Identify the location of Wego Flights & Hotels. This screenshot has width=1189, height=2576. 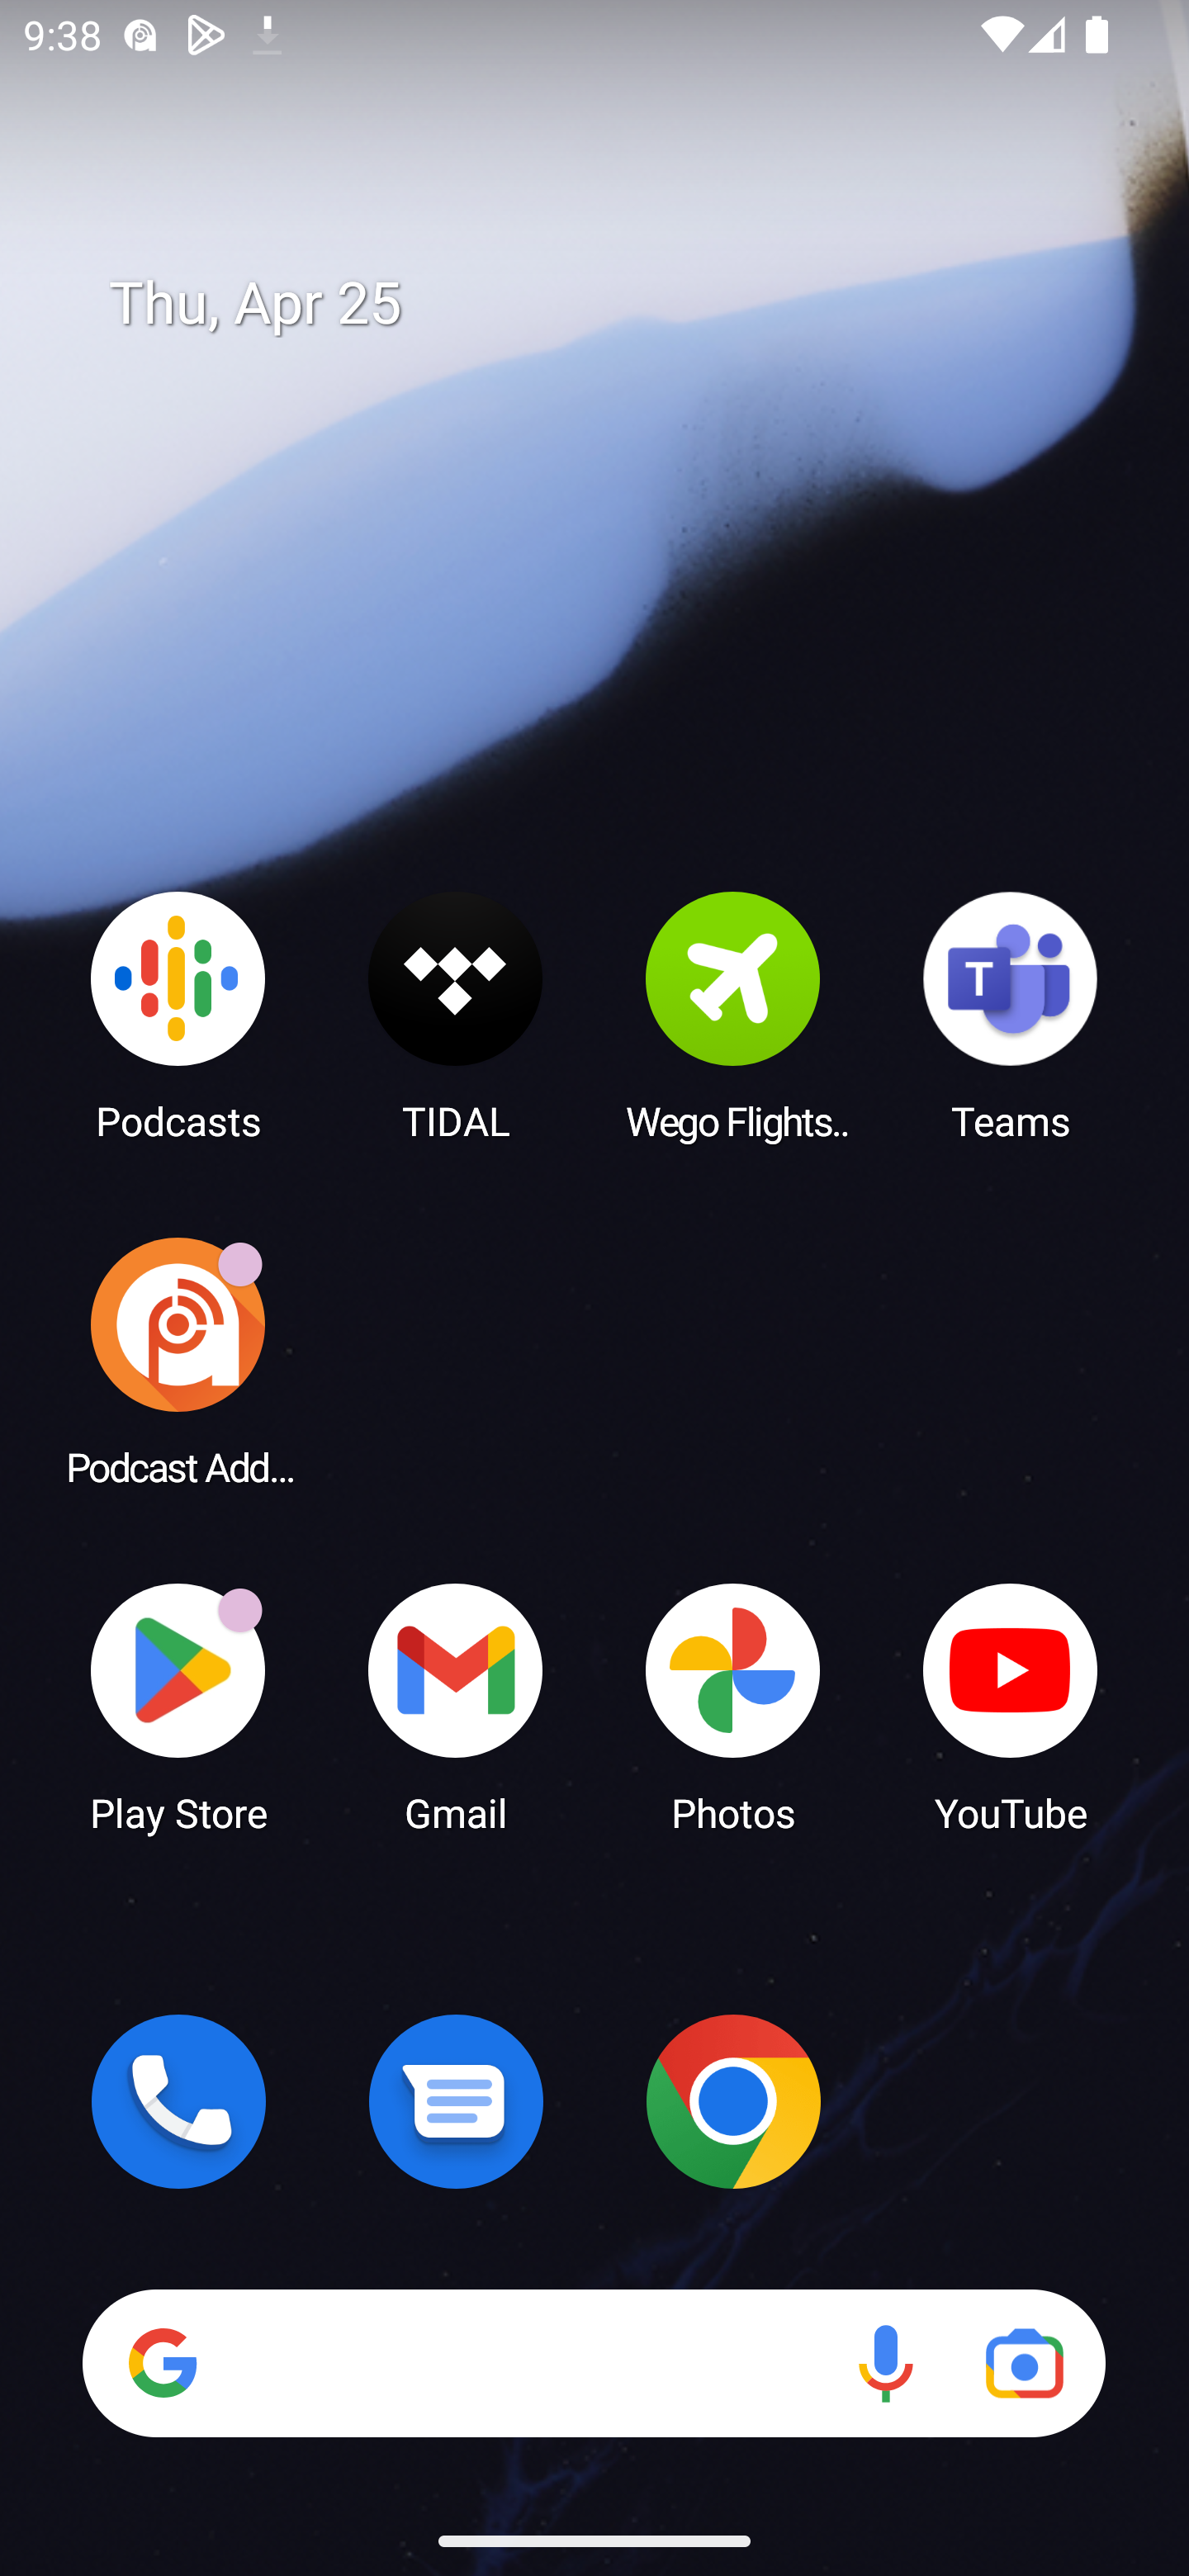
(733, 1015).